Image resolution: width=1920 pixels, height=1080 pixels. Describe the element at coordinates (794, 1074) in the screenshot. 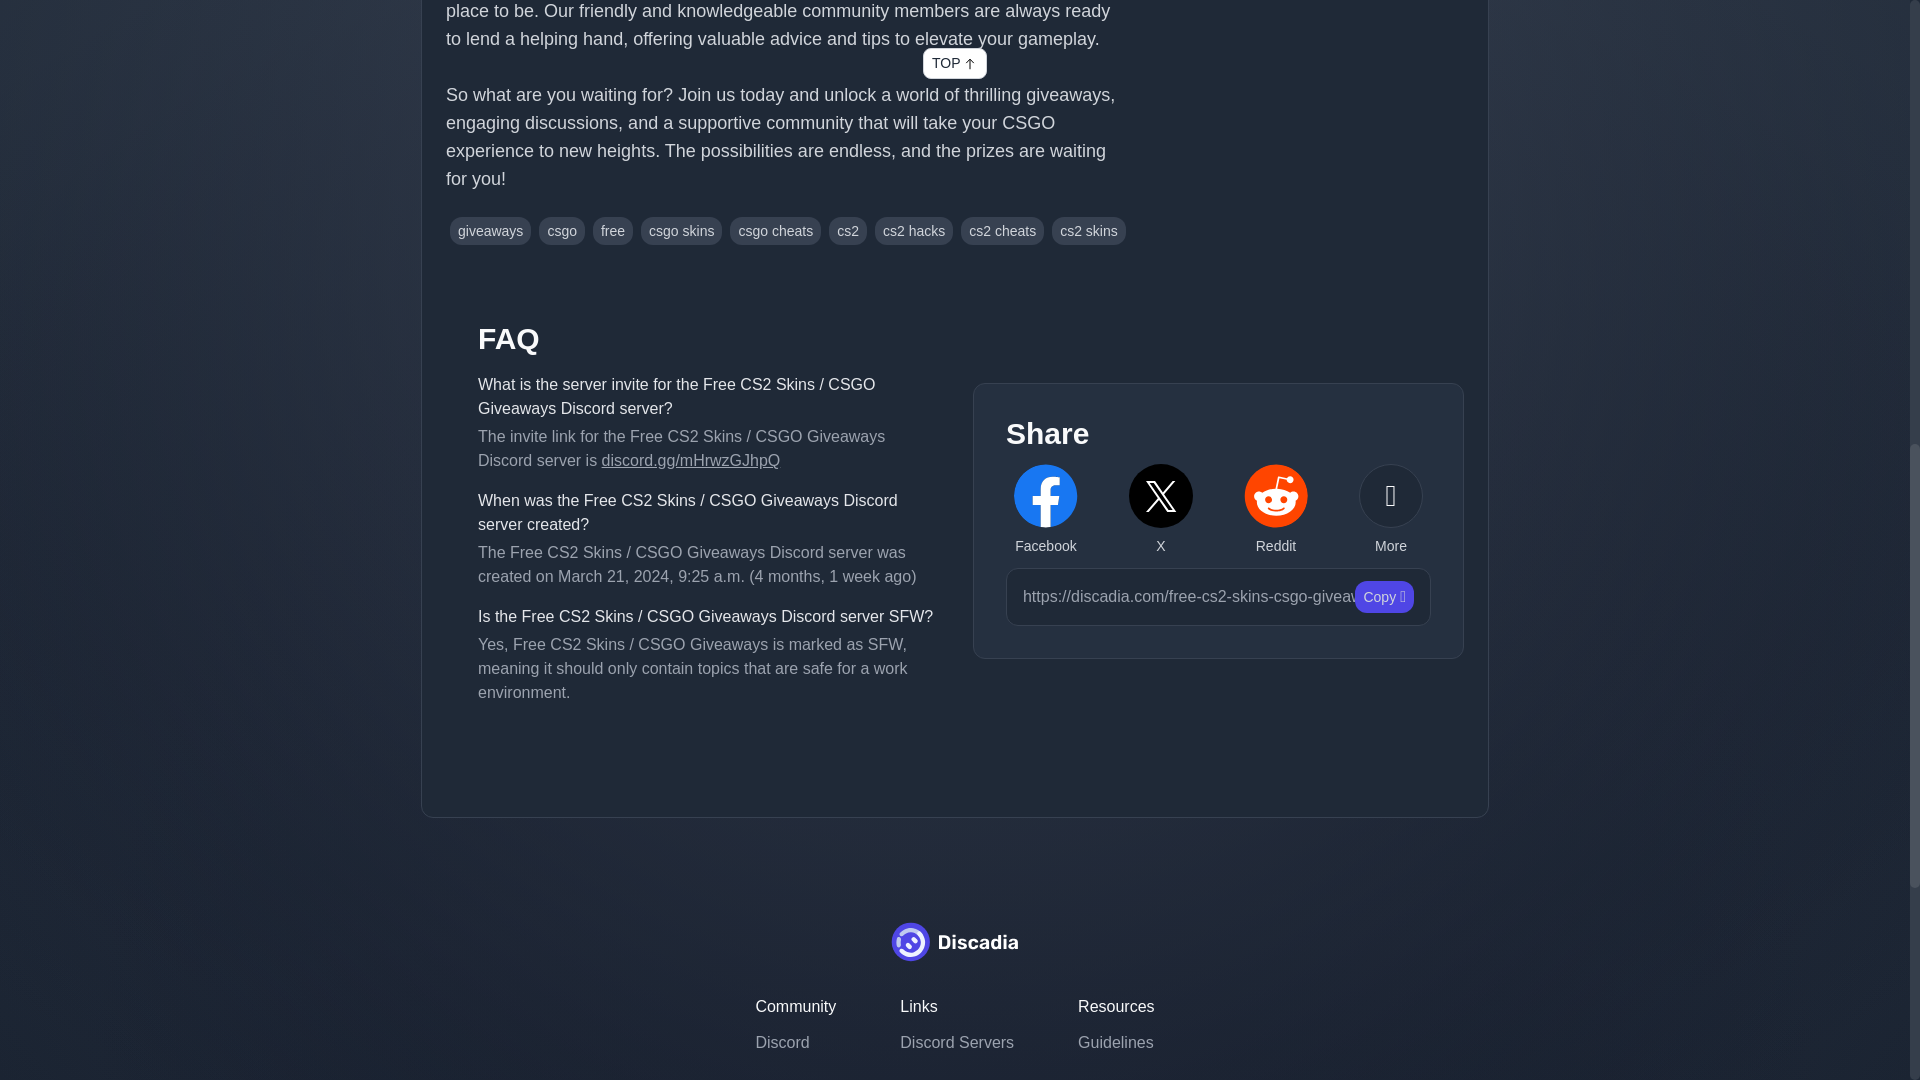

I see `Blog` at that location.